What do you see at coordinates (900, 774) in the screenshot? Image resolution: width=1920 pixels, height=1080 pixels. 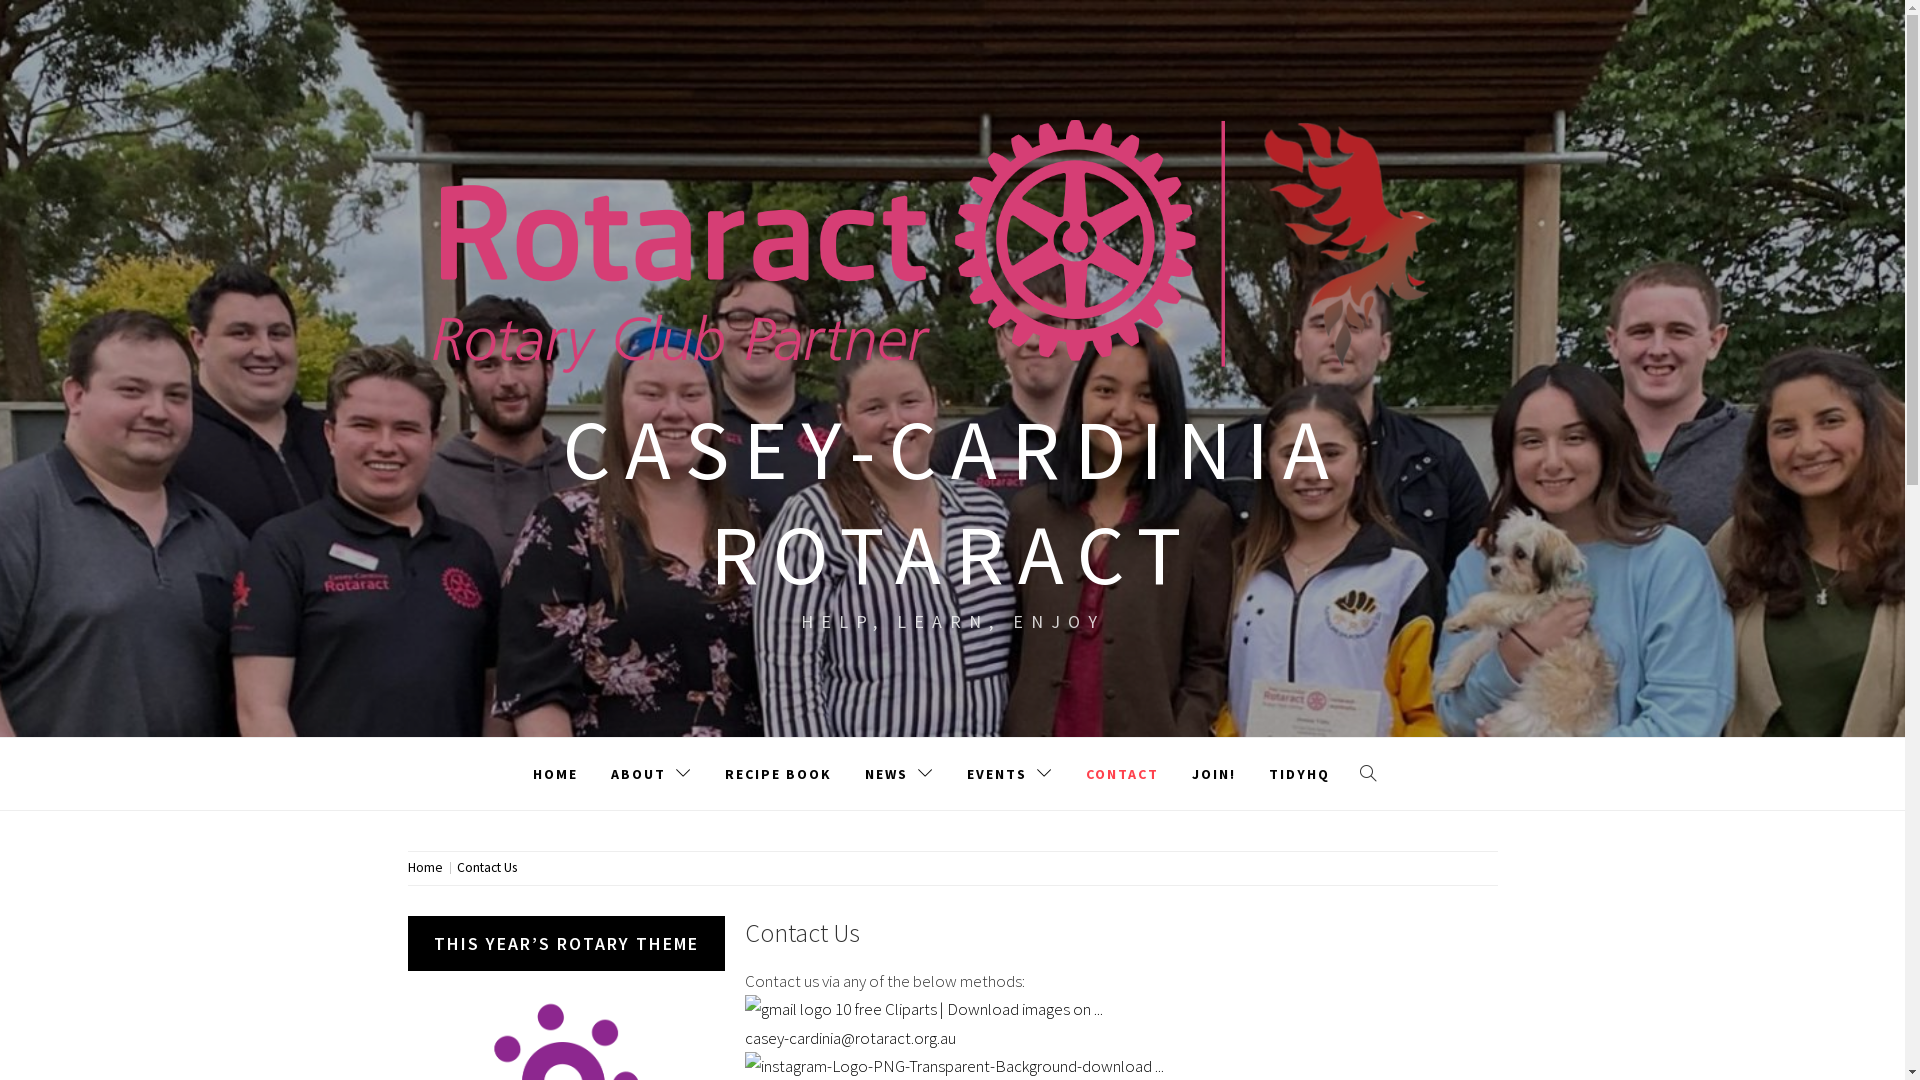 I see `NEWS` at bounding box center [900, 774].